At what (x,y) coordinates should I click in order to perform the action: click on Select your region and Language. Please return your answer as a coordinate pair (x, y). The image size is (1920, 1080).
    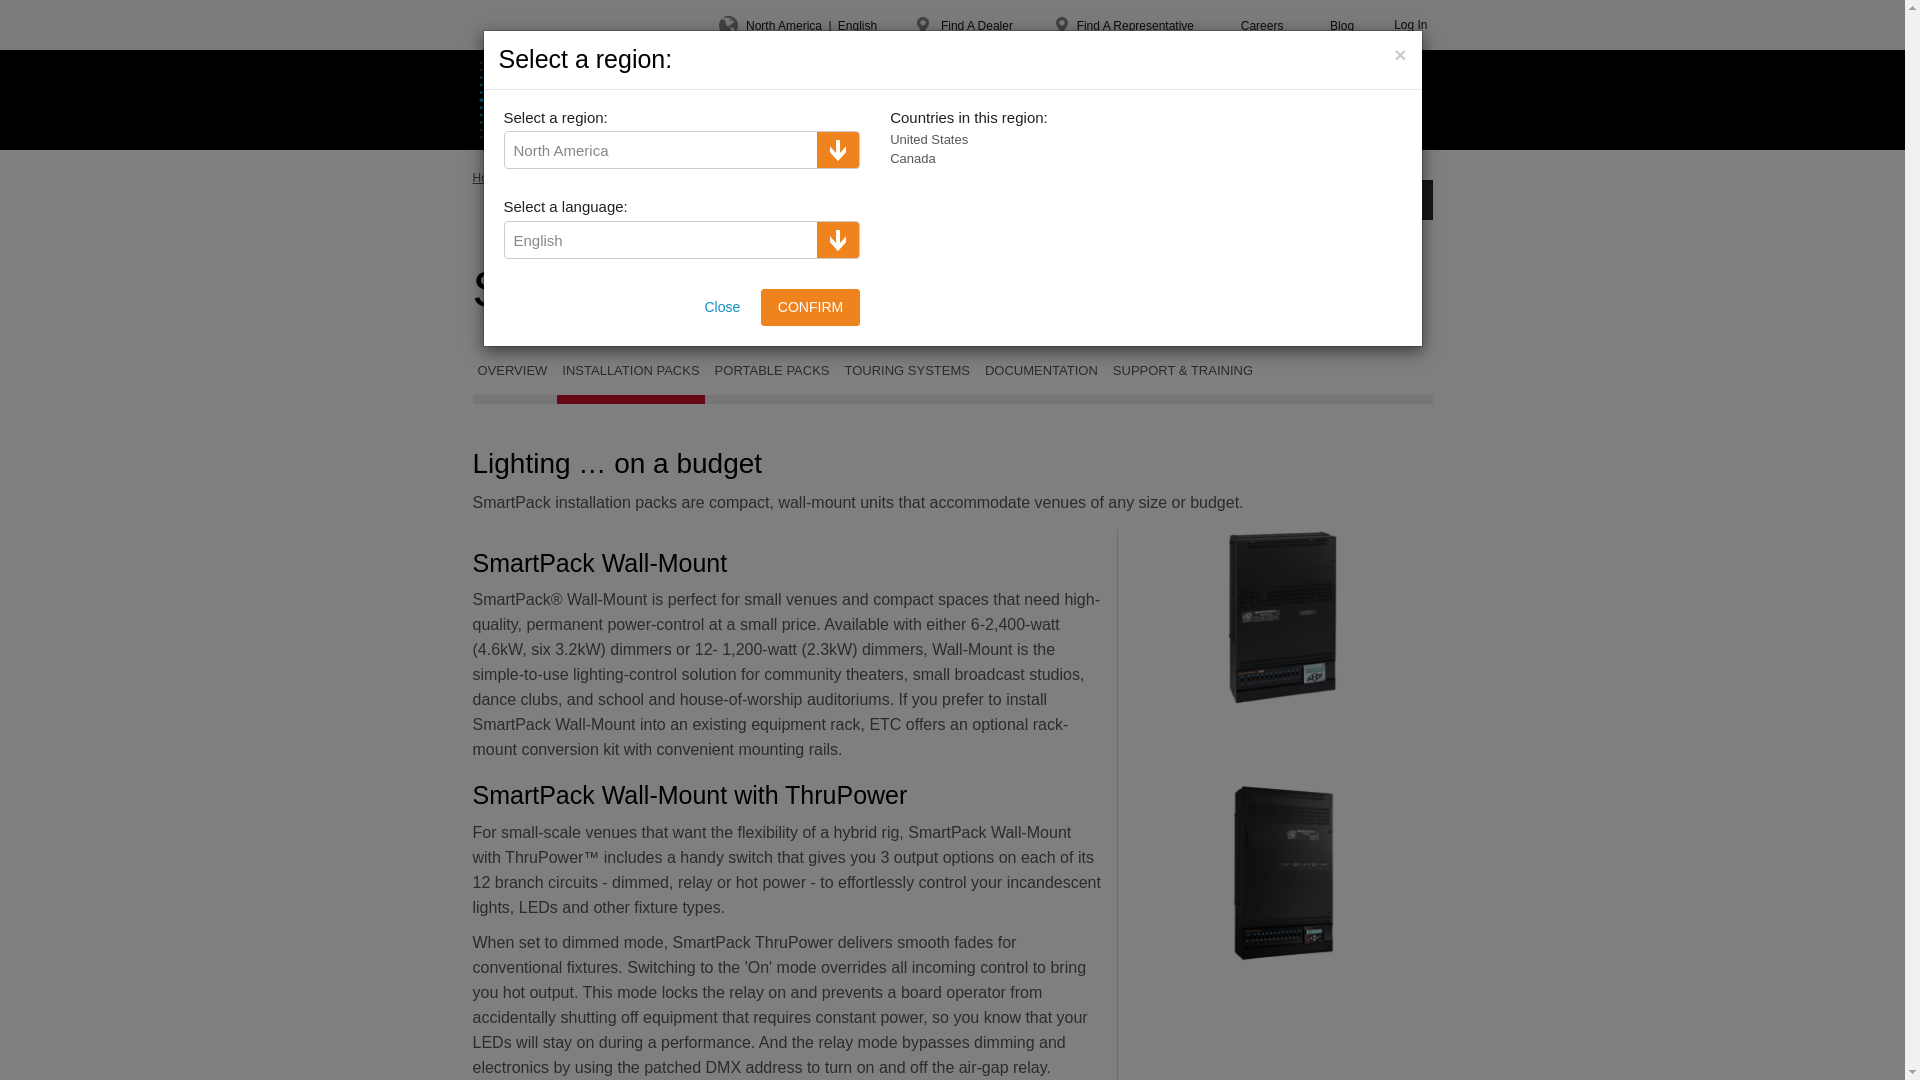
    Looking at the image, I should click on (798, 24).